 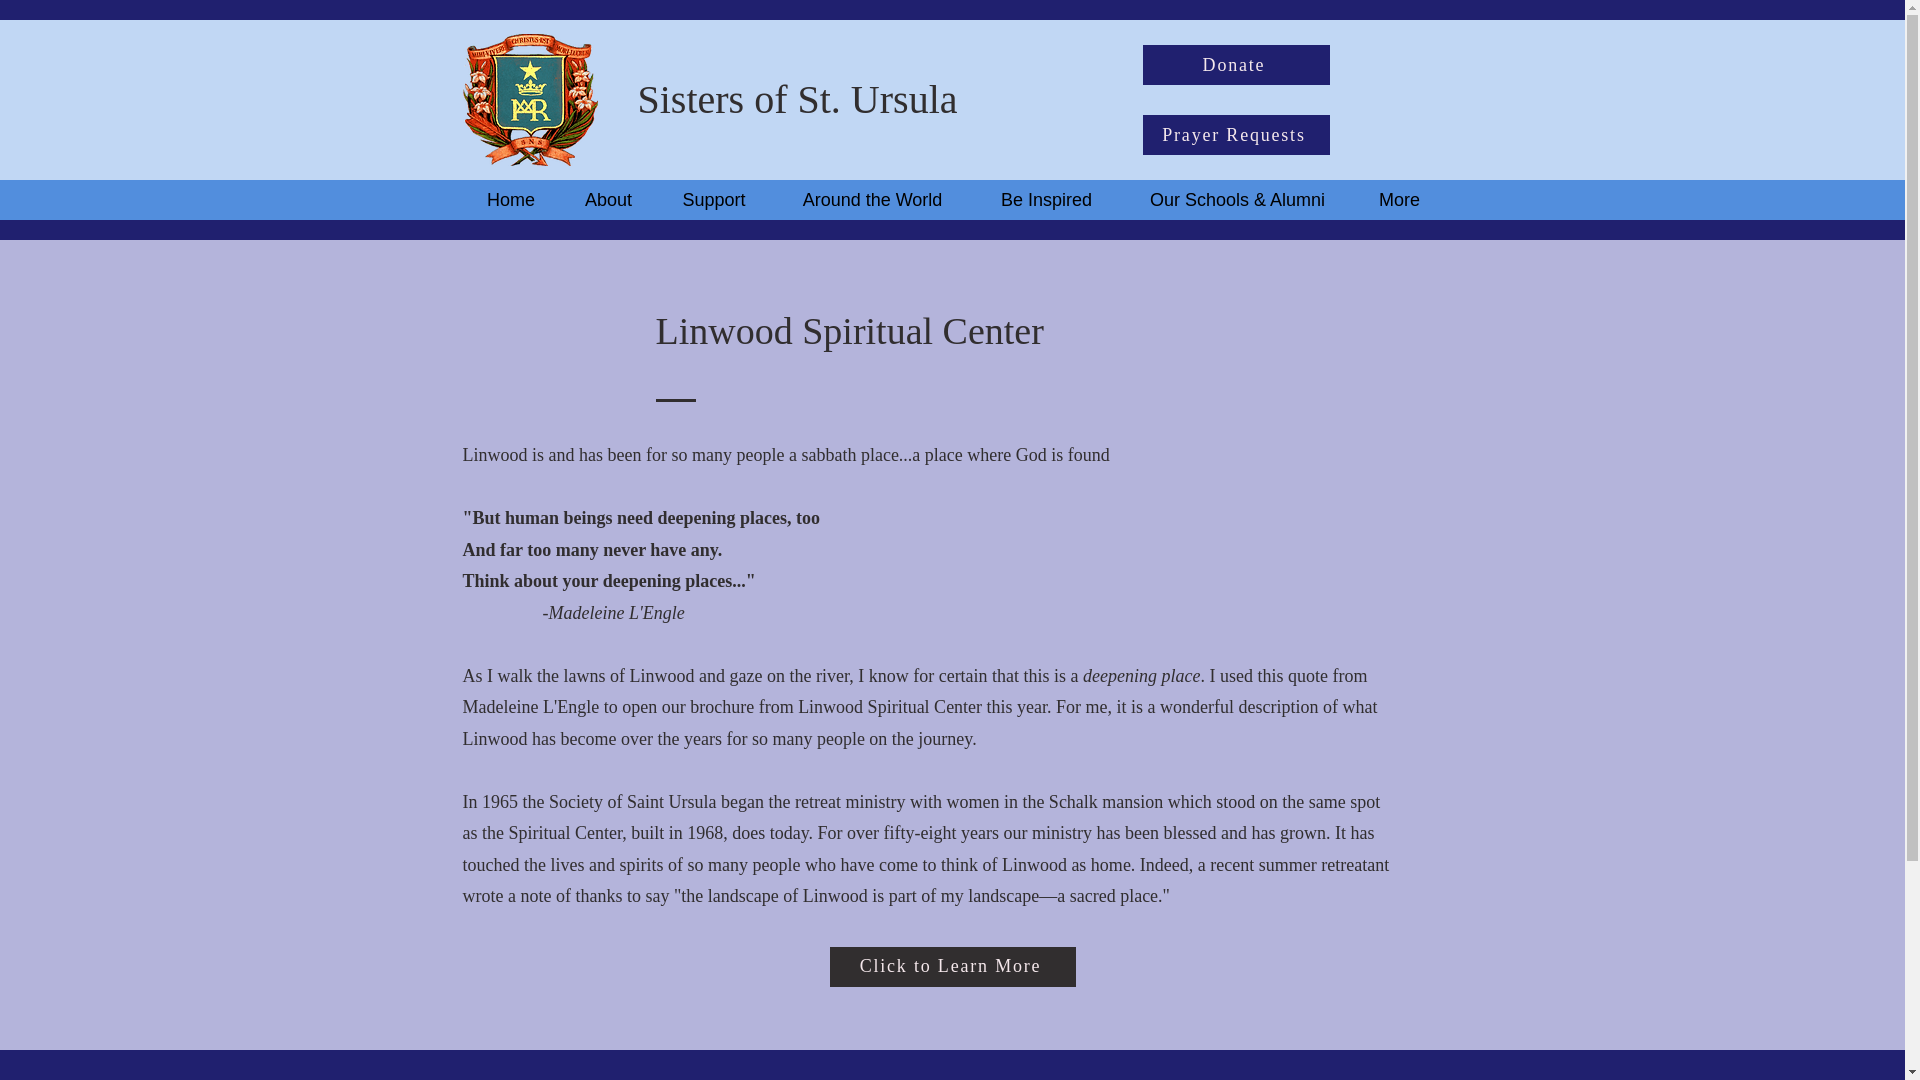 What do you see at coordinates (1046, 199) in the screenshot?
I see `Be Inspired` at bounding box center [1046, 199].